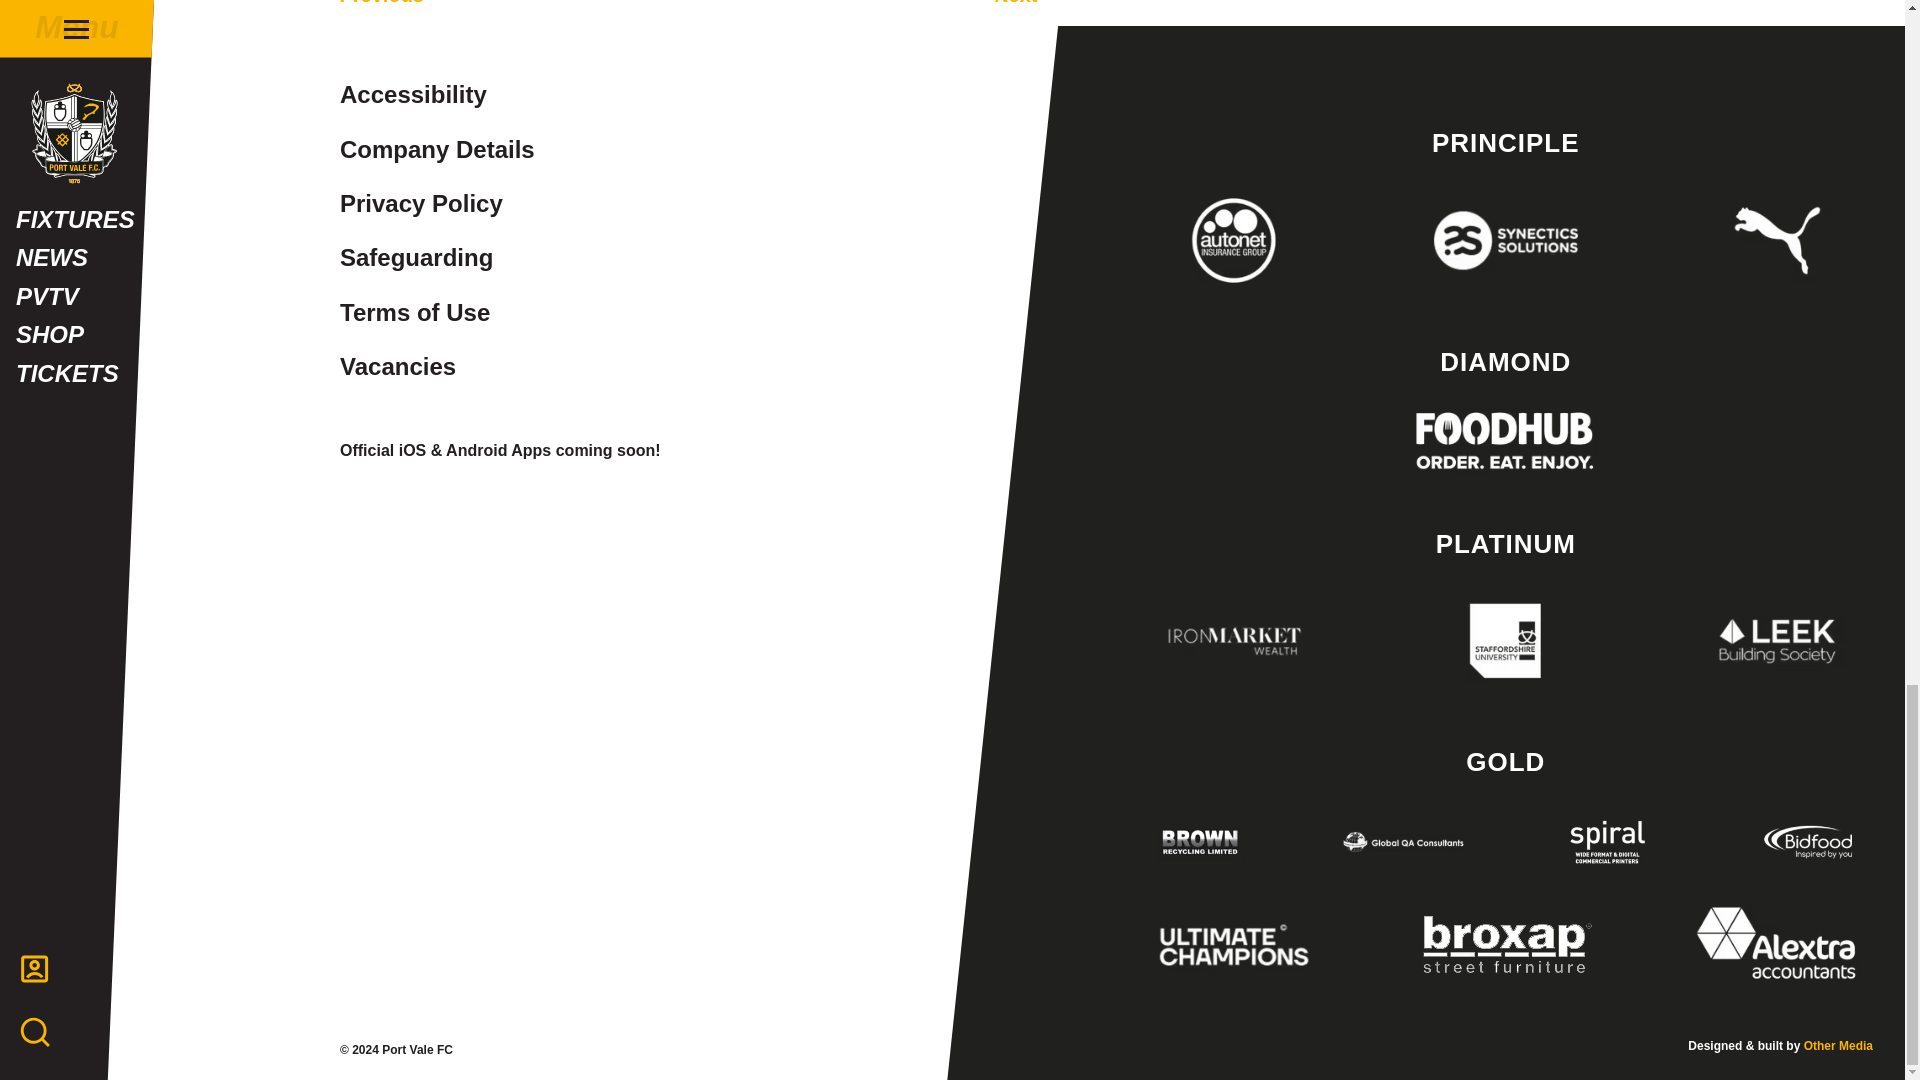  What do you see at coordinates (1778, 239) in the screenshot?
I see `Puma` at bounding box center [1778, 239].